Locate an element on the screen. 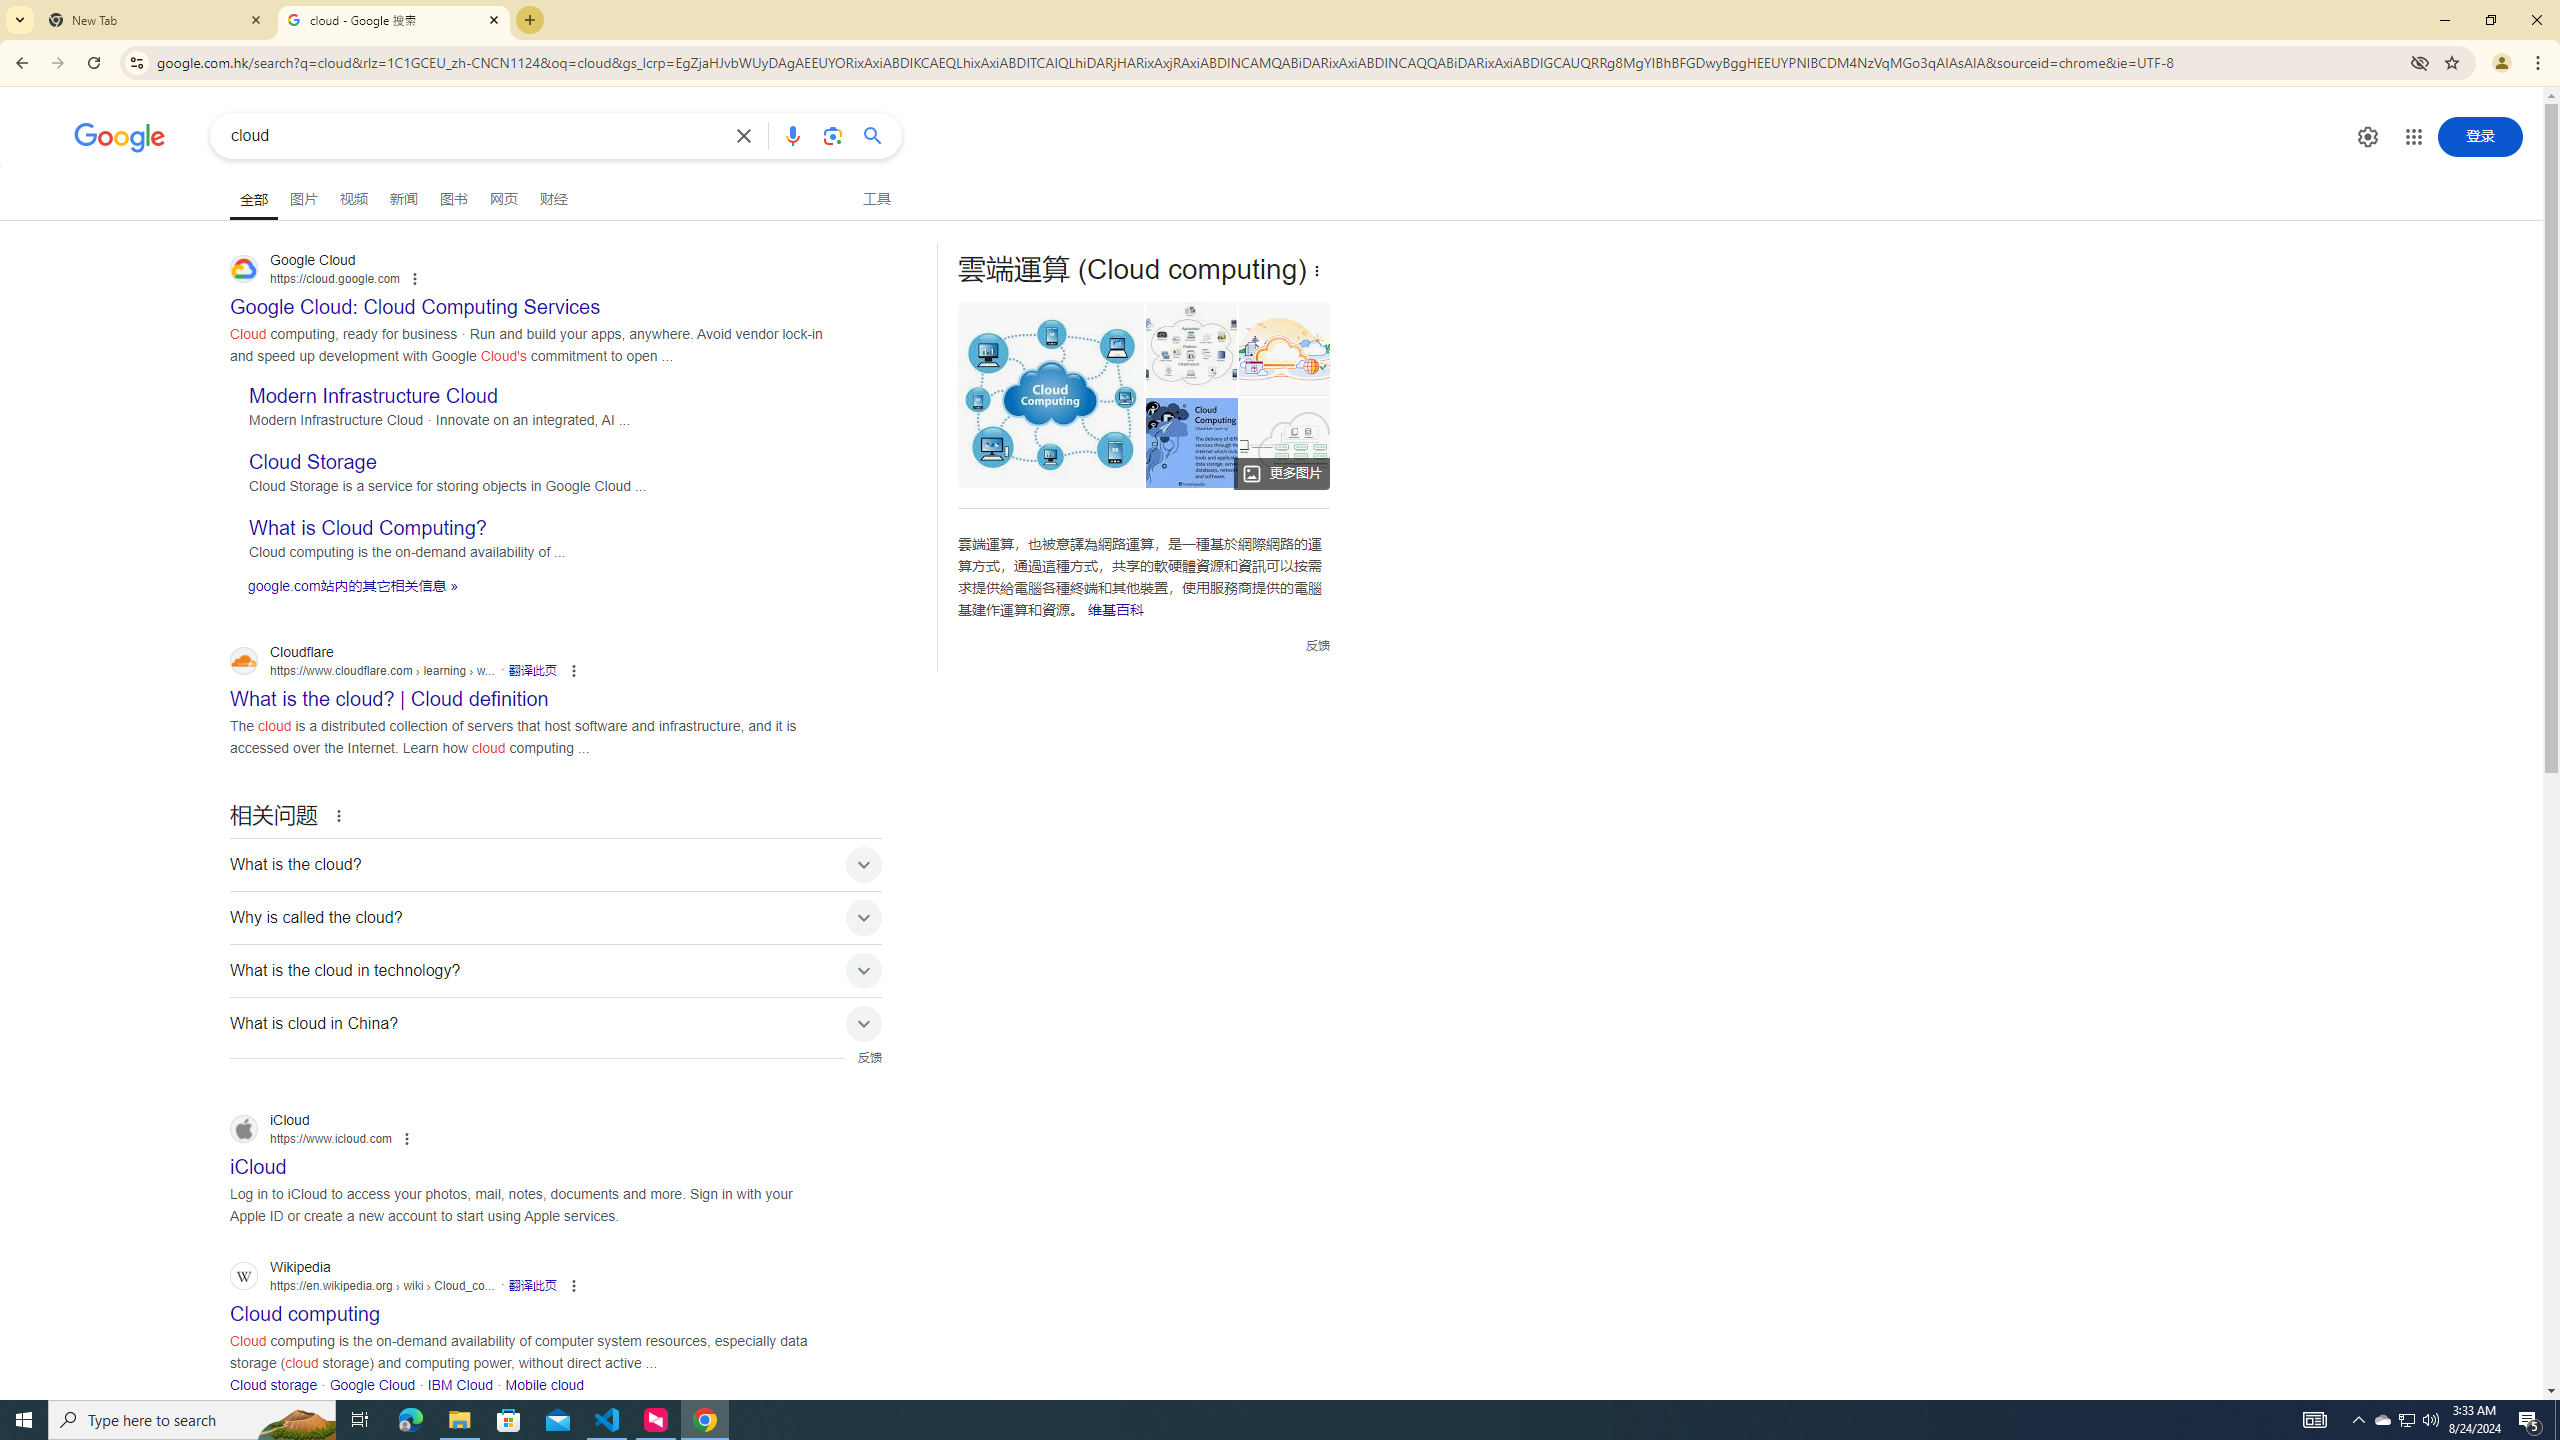  Google Cloud is located at coordinates (372, 1384).